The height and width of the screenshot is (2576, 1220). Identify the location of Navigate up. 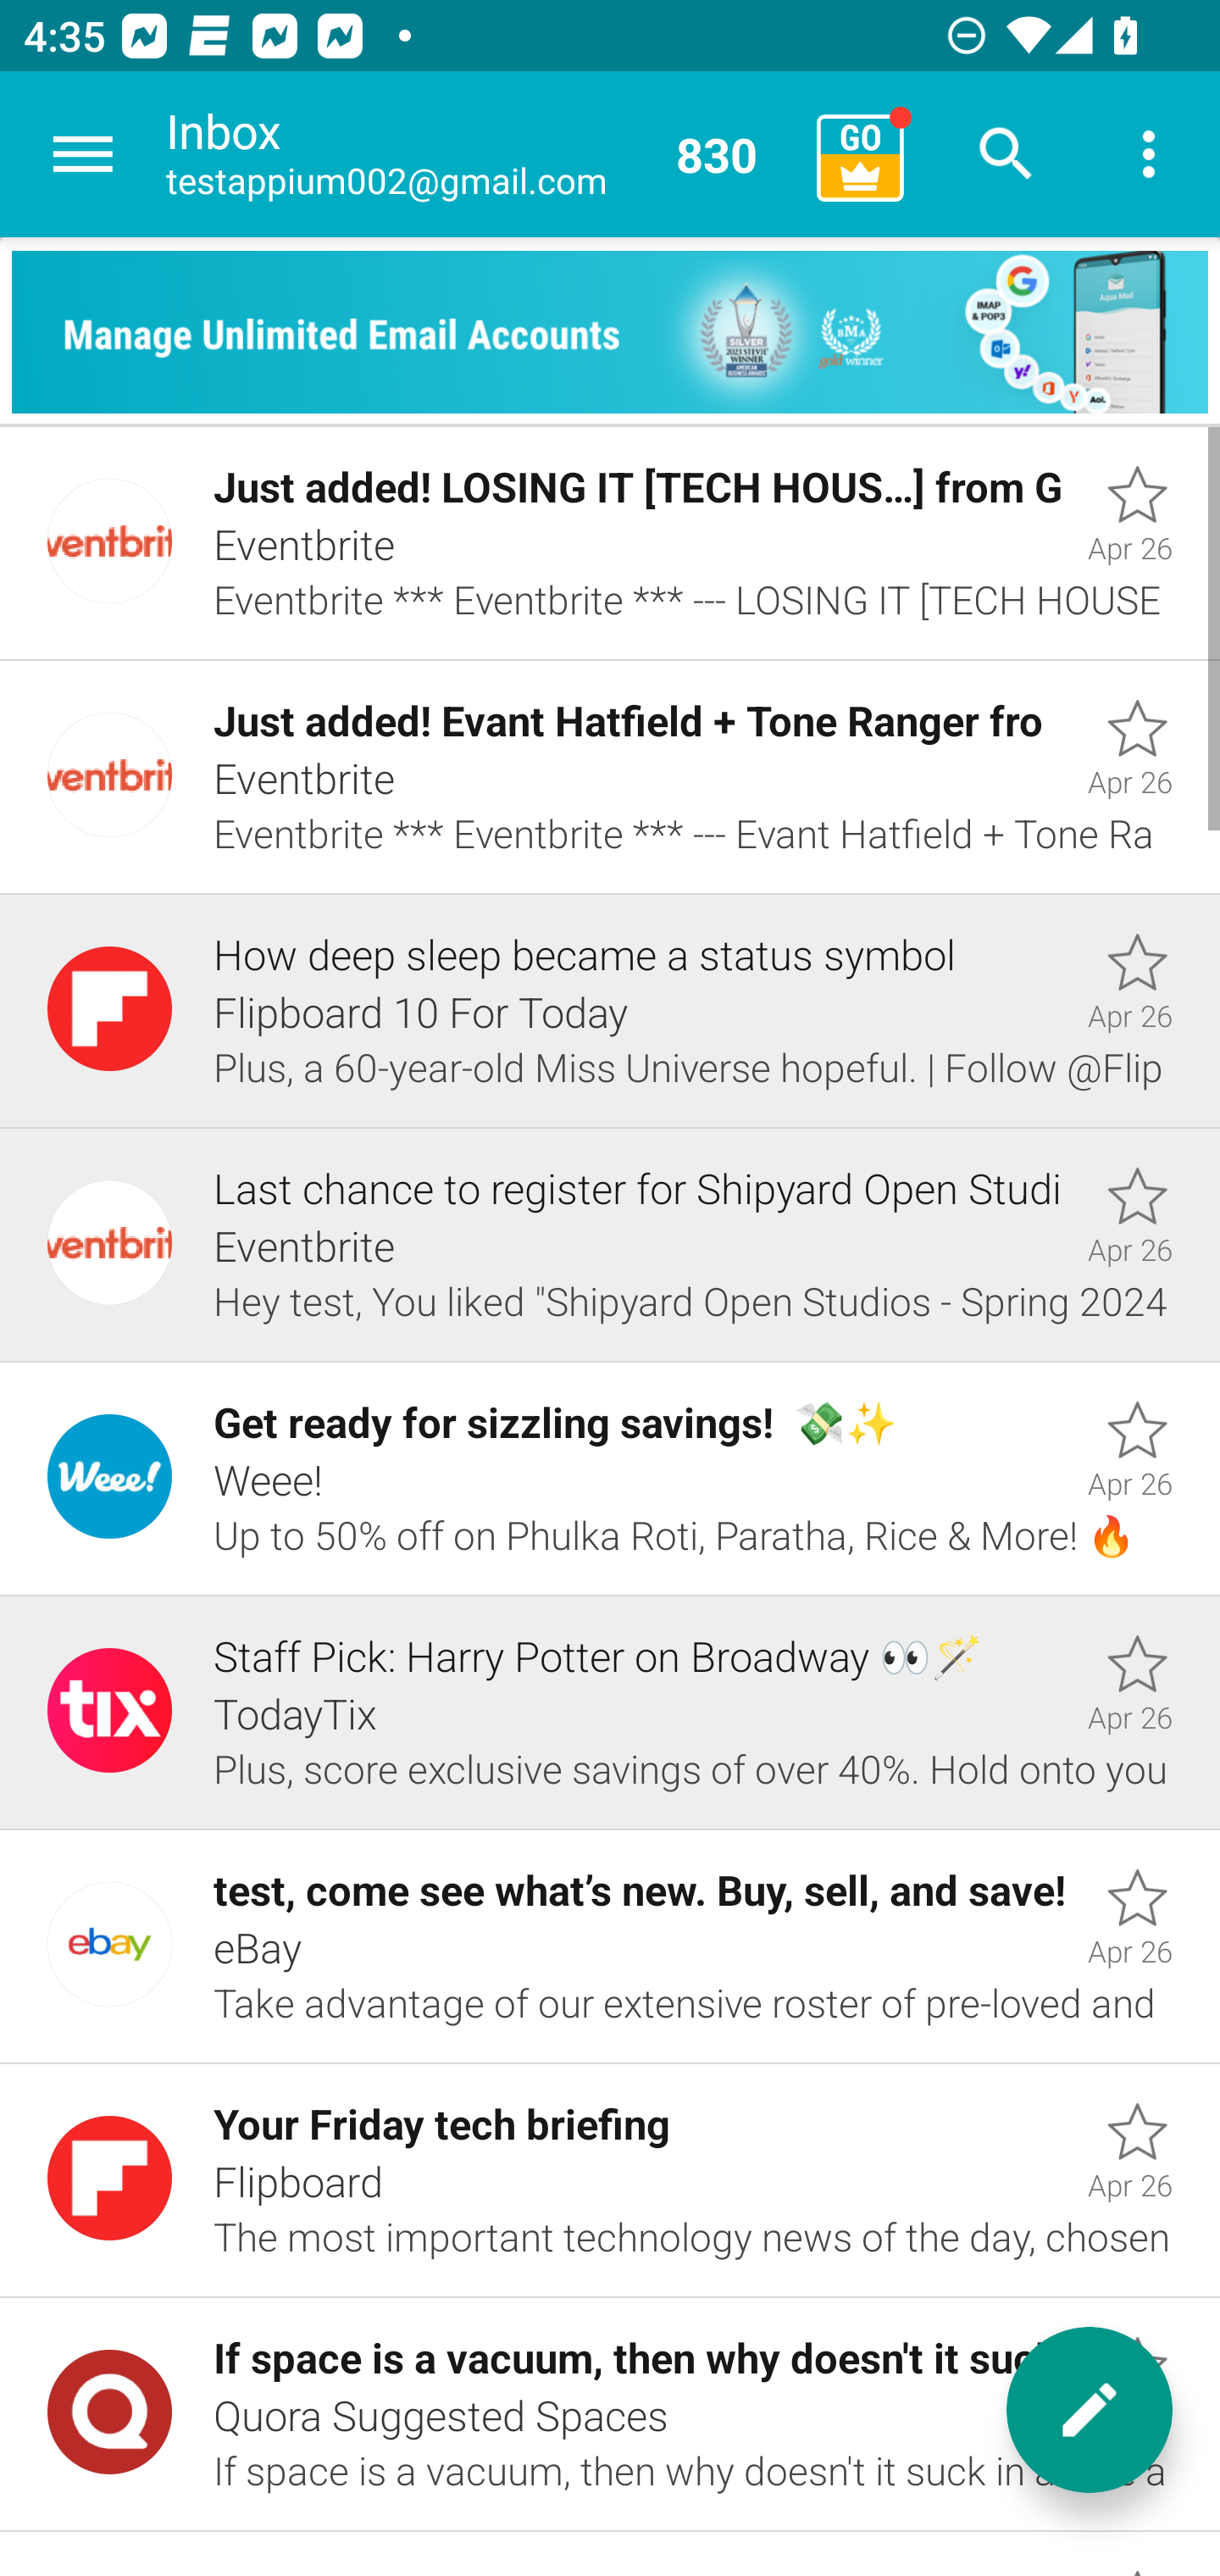
(83, 154).